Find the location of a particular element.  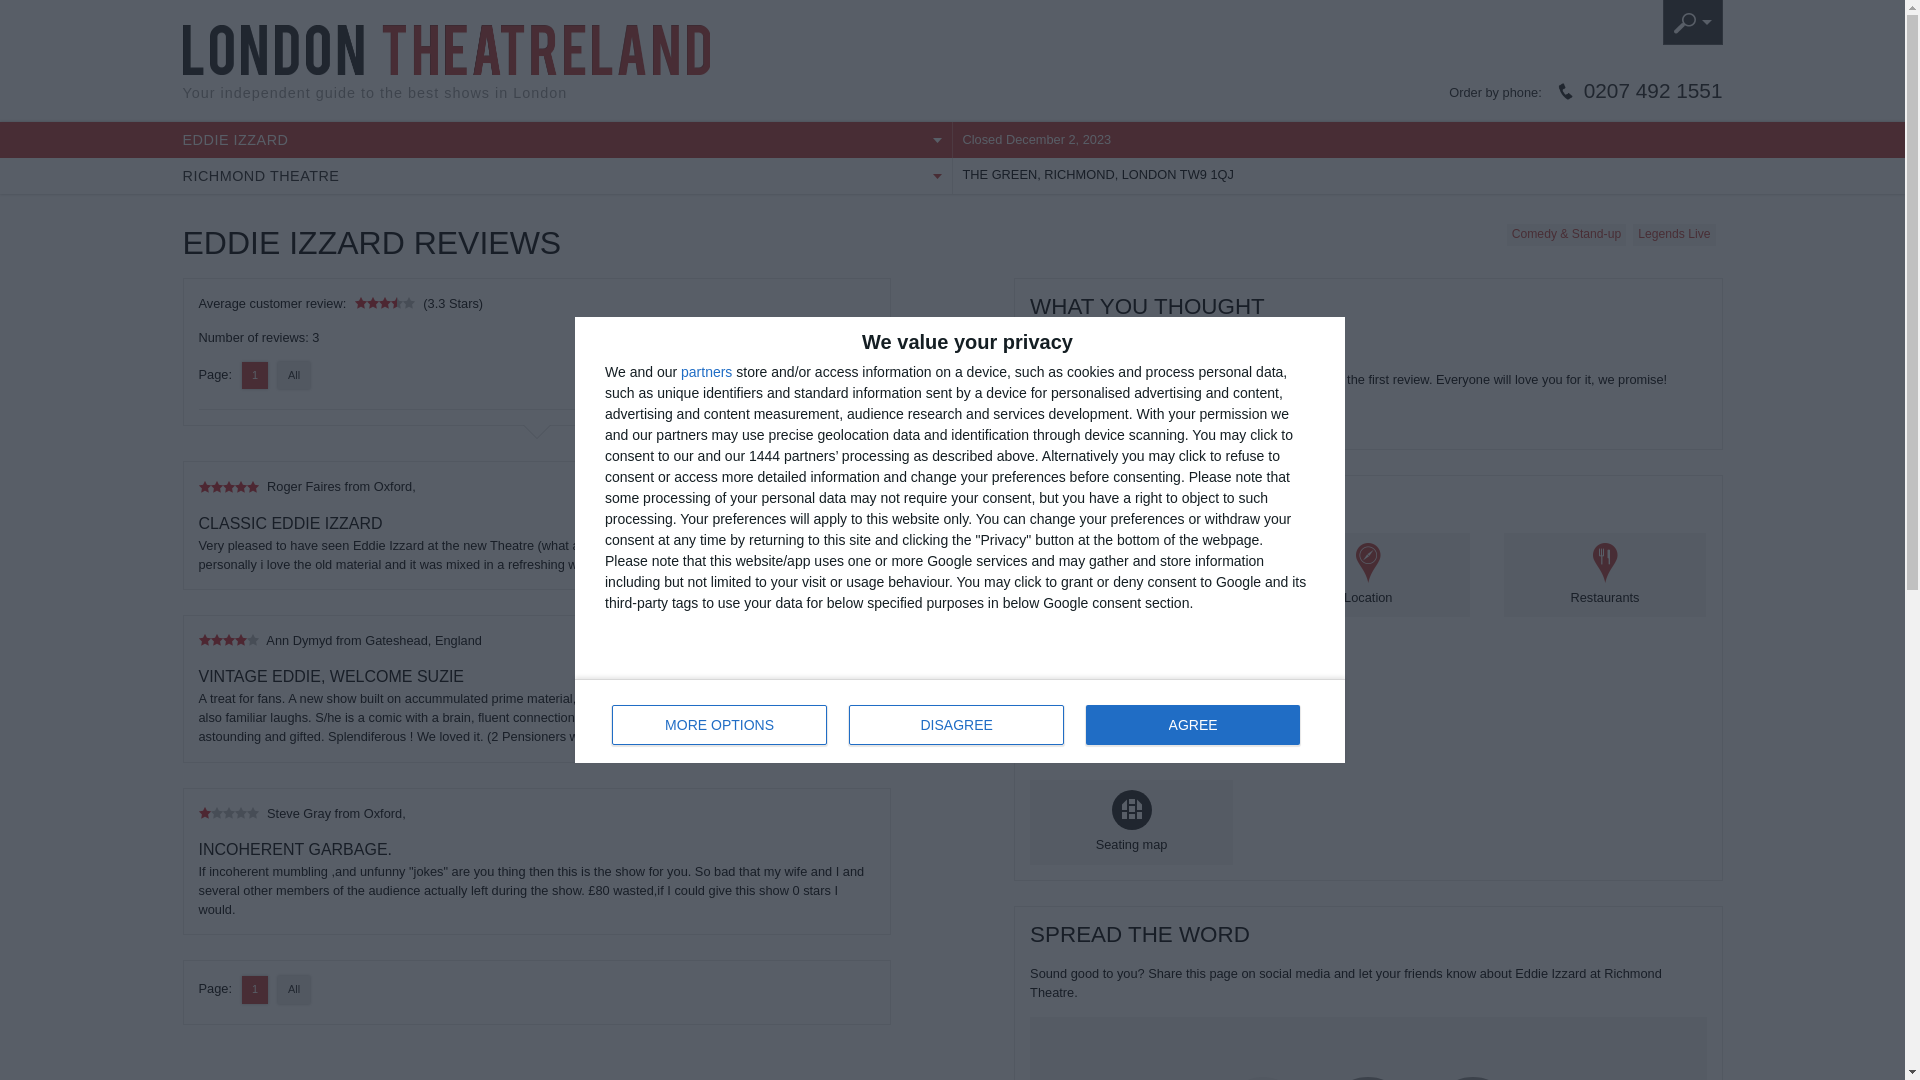

MORE OPTIONS is located at coordinates (566, 140).